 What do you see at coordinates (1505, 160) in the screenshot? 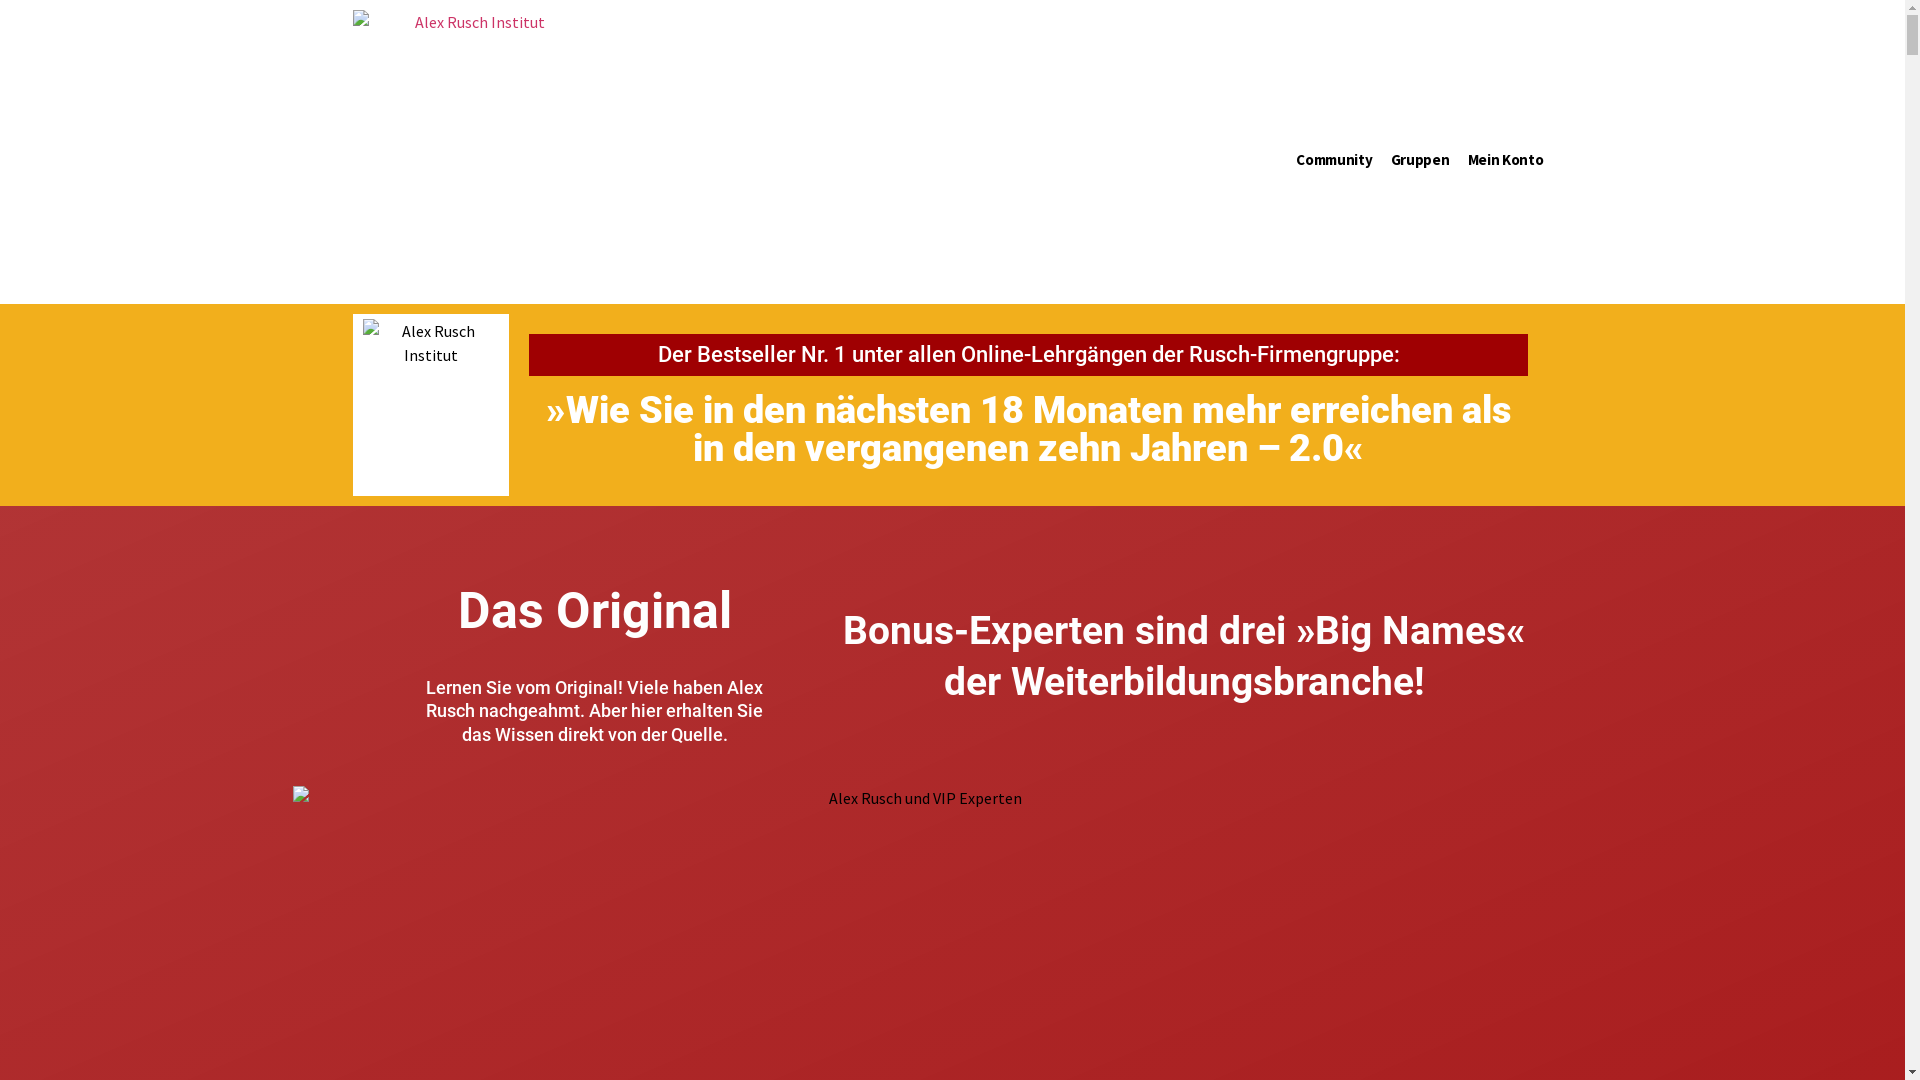
I see `Mein Konto` at bounding box center [1505, 160].